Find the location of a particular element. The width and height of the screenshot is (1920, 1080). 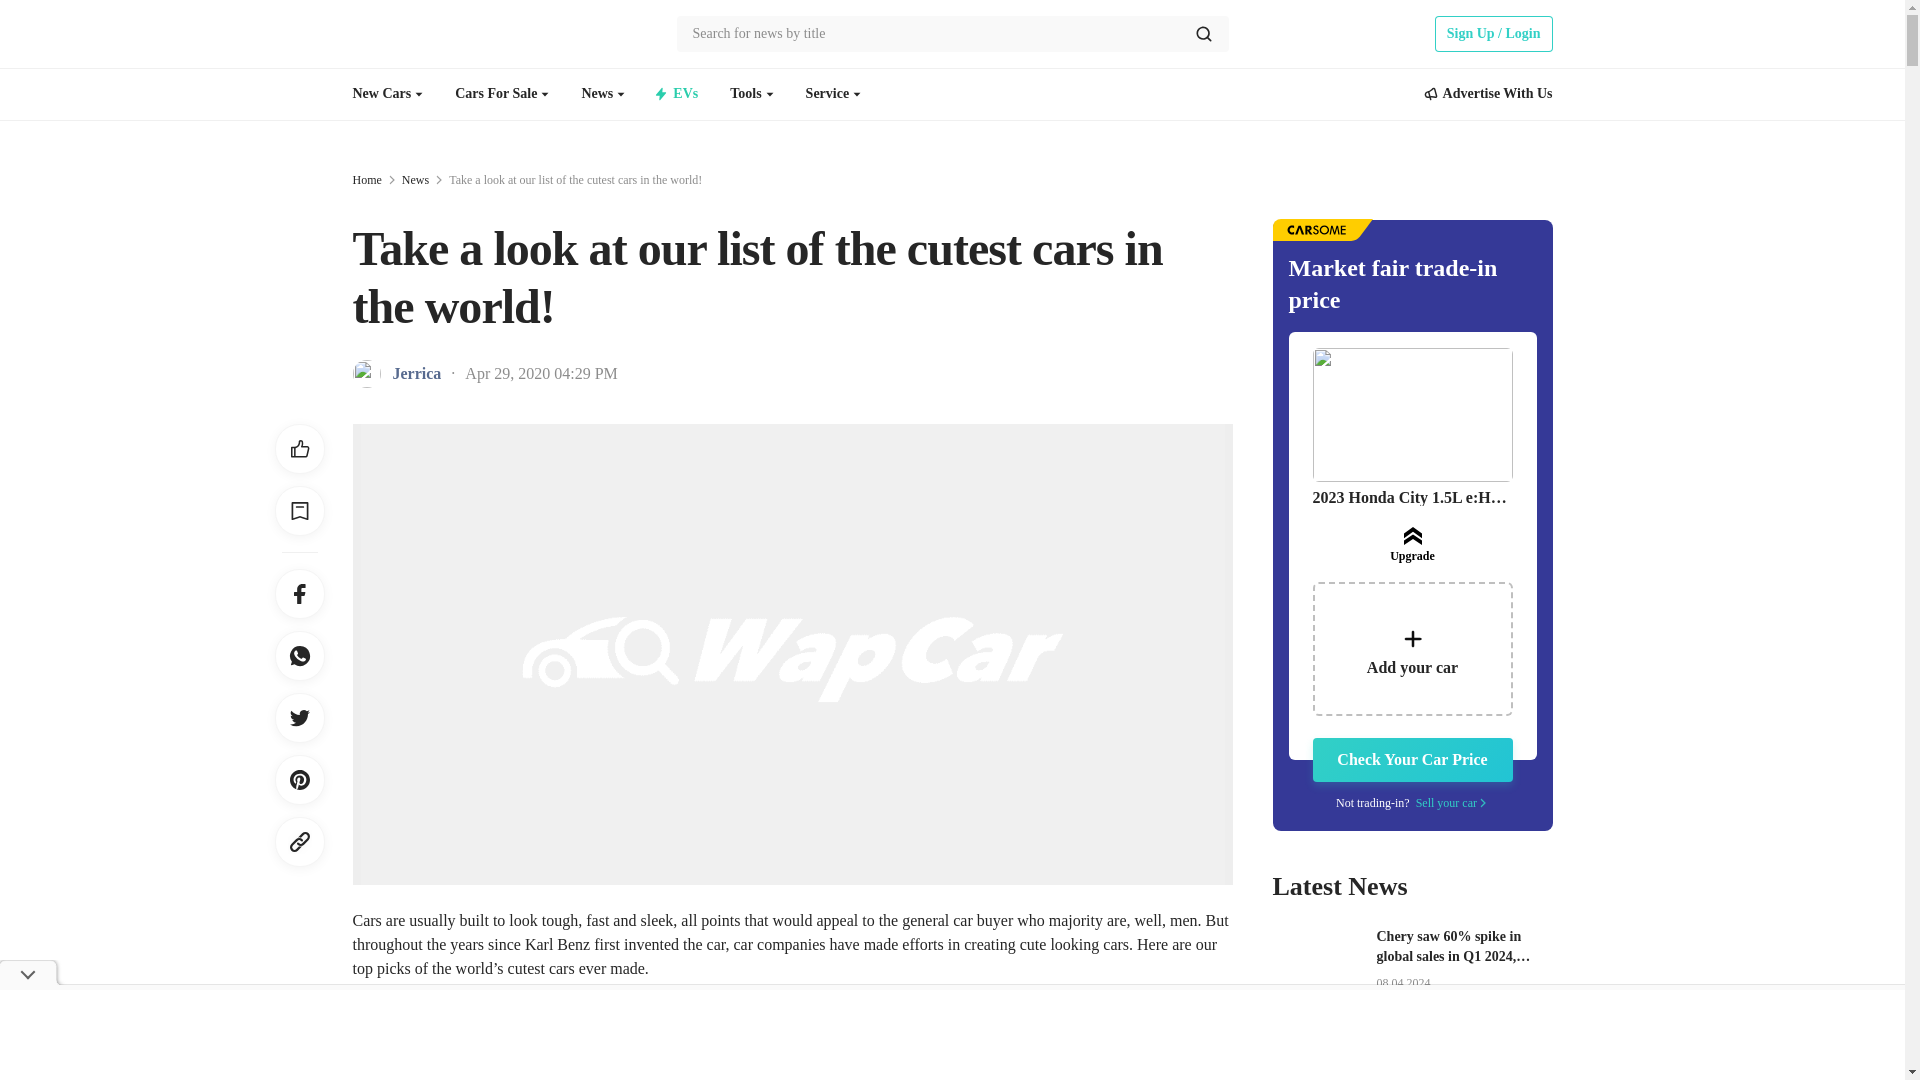

Tools is located at coordinates (744, 94).